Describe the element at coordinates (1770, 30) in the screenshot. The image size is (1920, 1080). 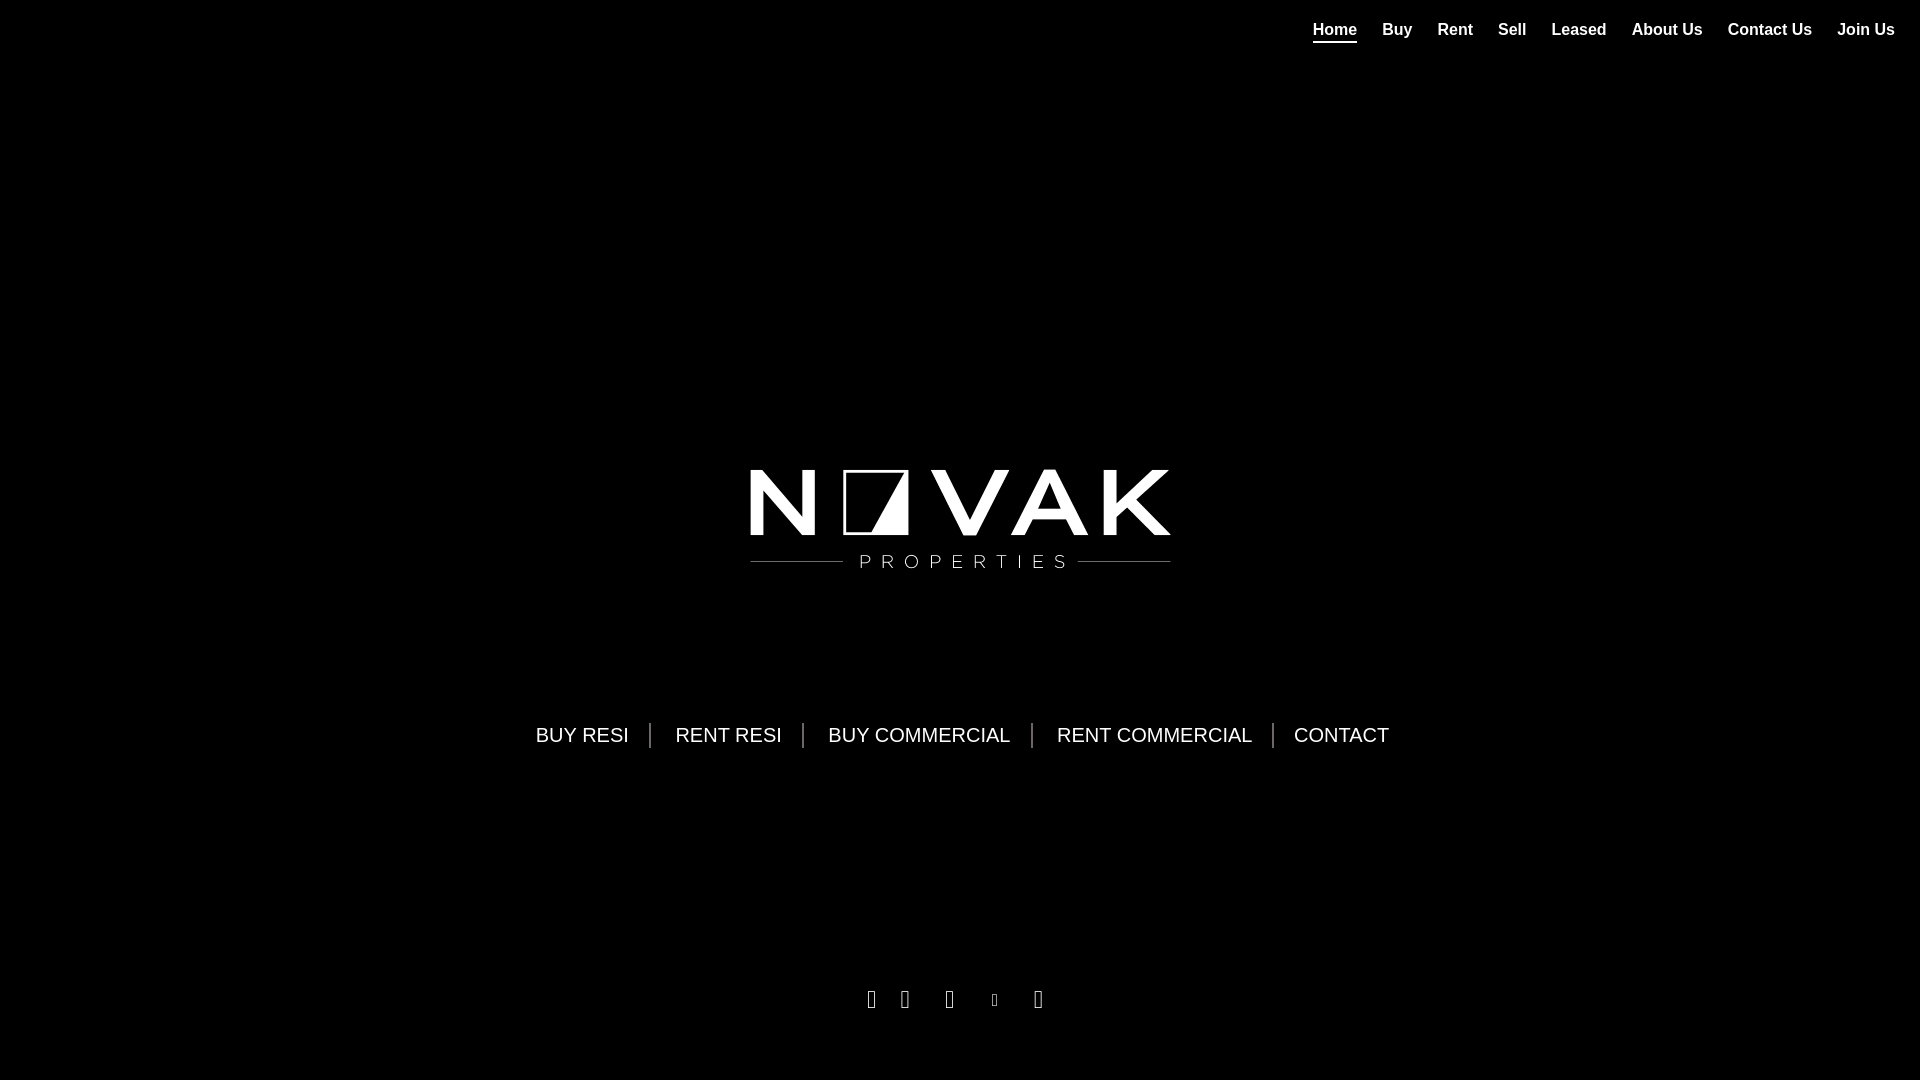
I see `Contact Us` at that location.